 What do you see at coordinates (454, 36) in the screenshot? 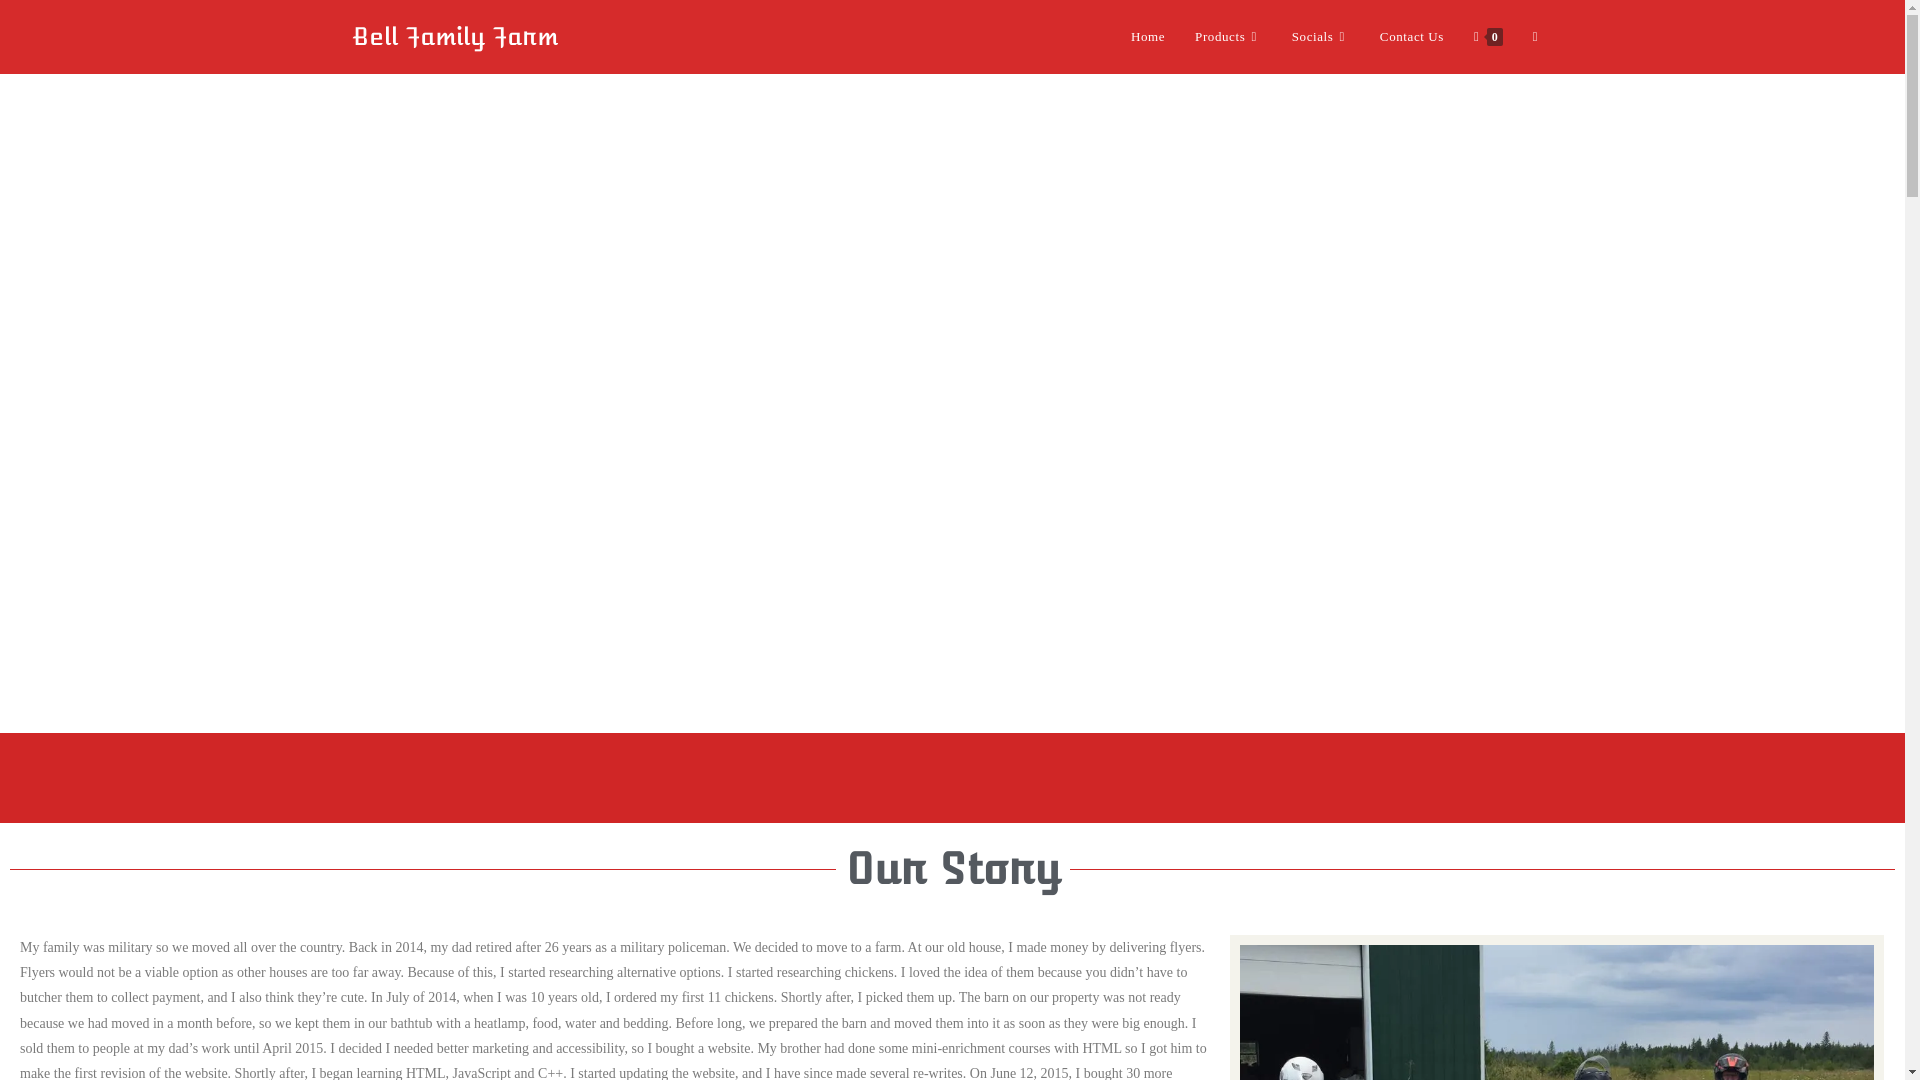
I see `Bell Family Farm` at bounding box center [454, 36].